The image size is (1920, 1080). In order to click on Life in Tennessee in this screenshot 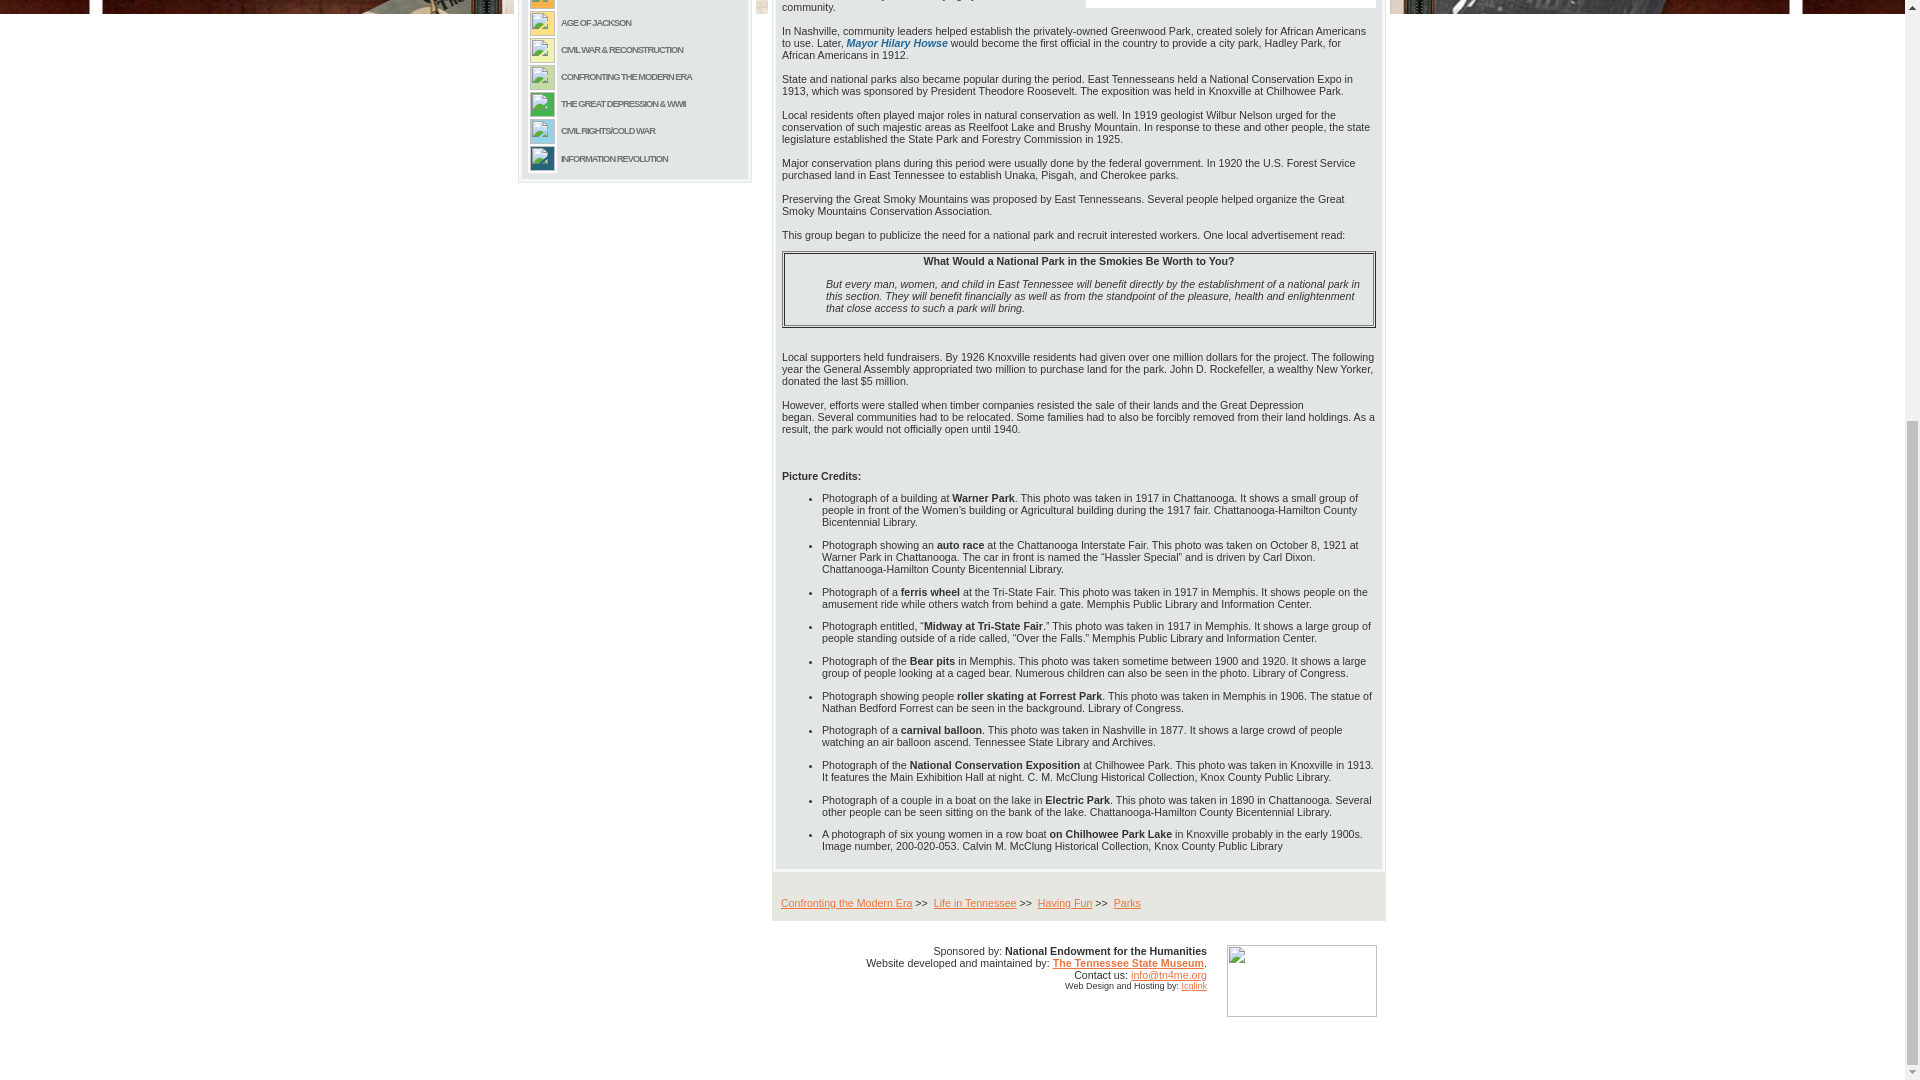, I will do `click(975, 903)`.